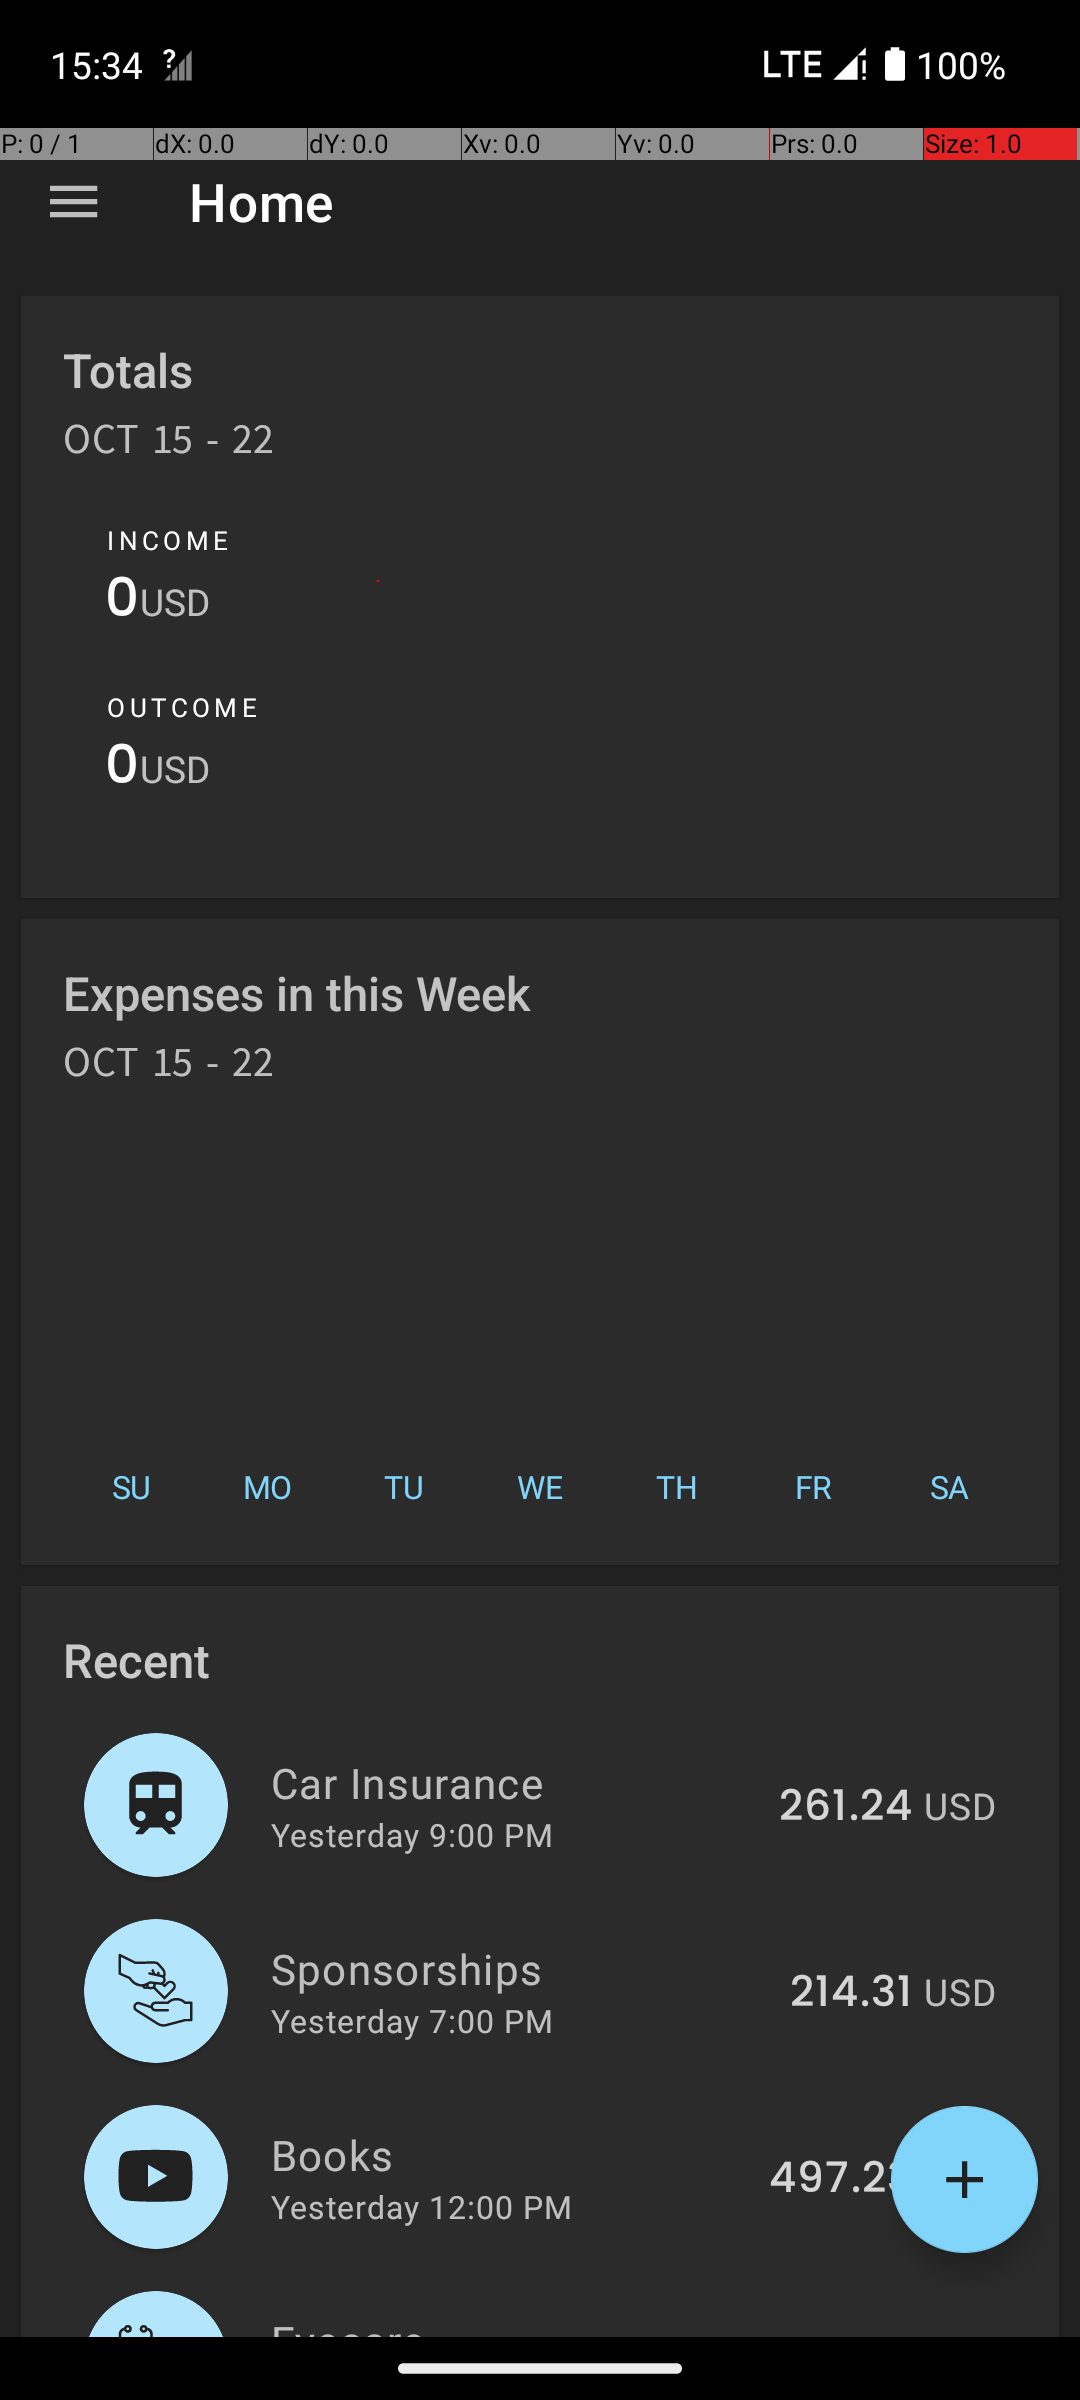 This screenshot has width=1080, height=2400. I want to click on 497.23, so click(840, 2179).